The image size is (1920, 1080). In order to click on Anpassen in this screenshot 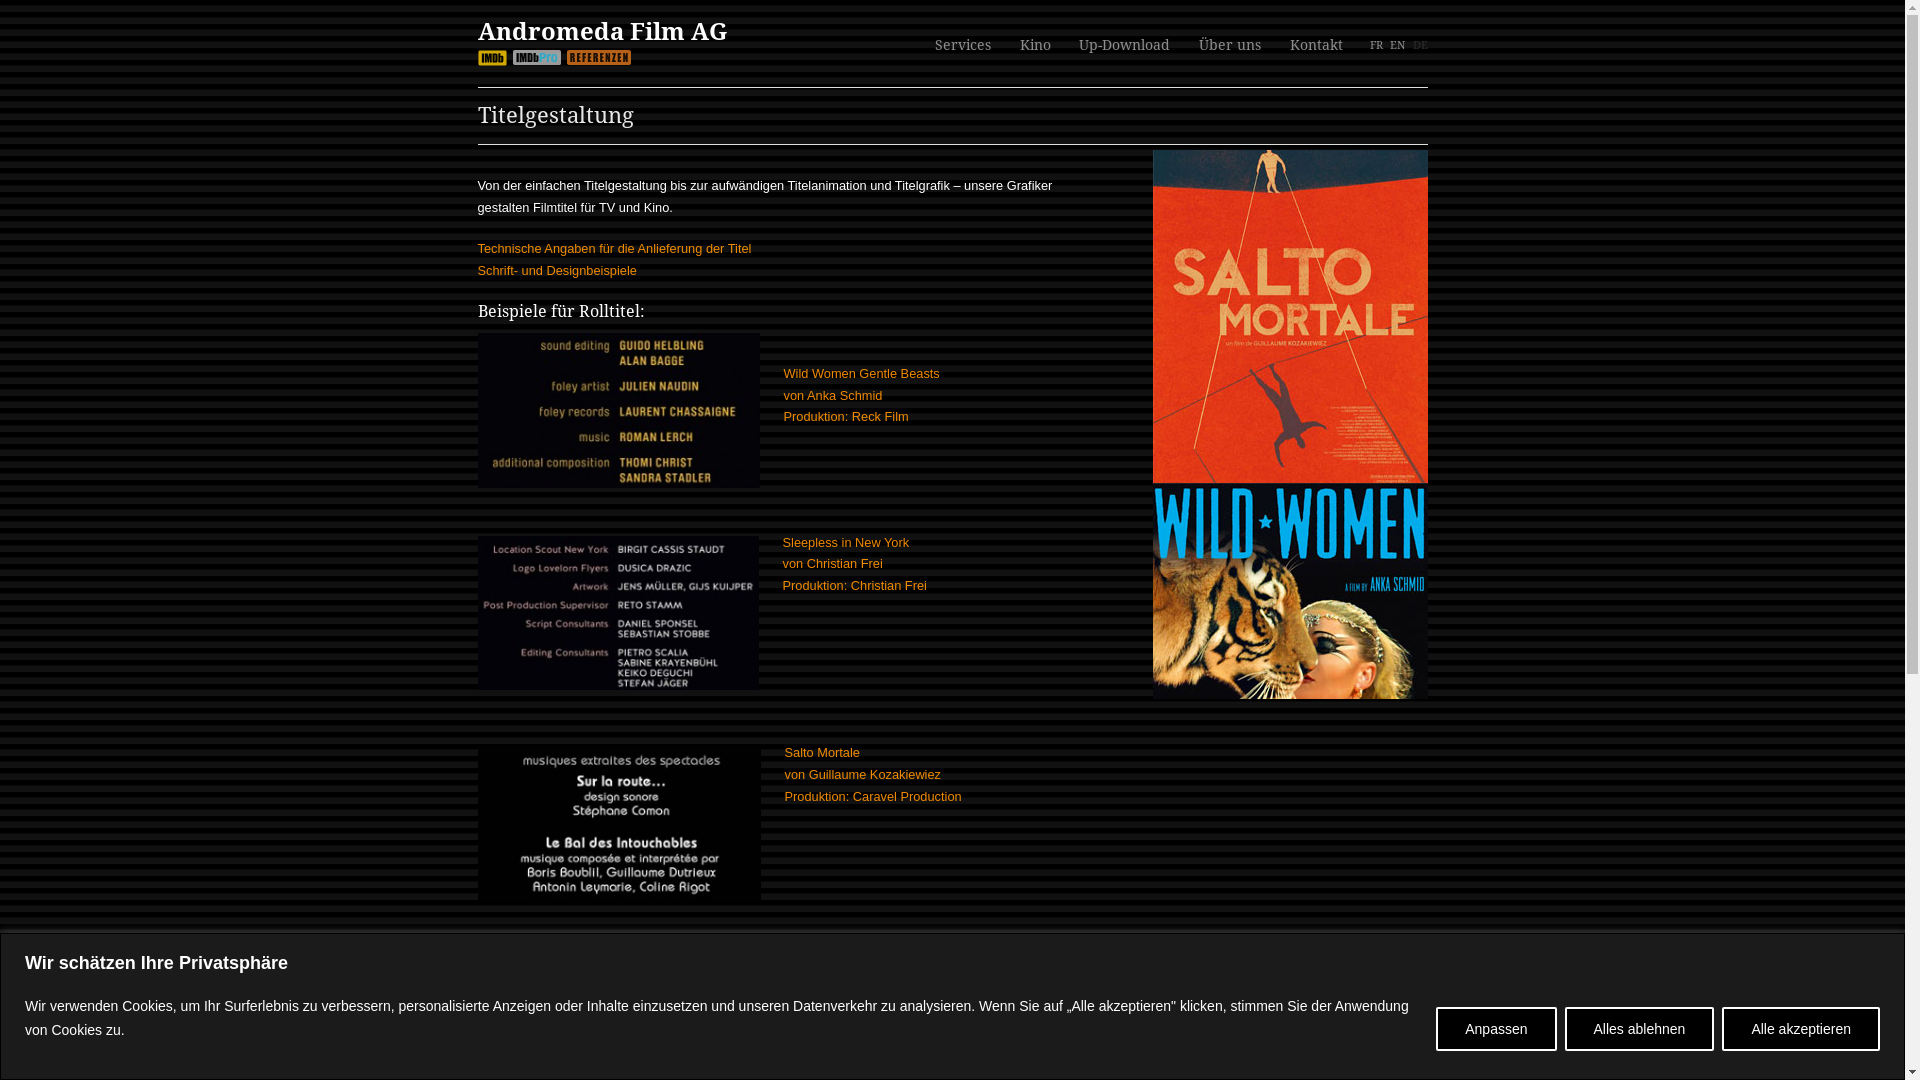, I will do `click(1496, 1029)`.